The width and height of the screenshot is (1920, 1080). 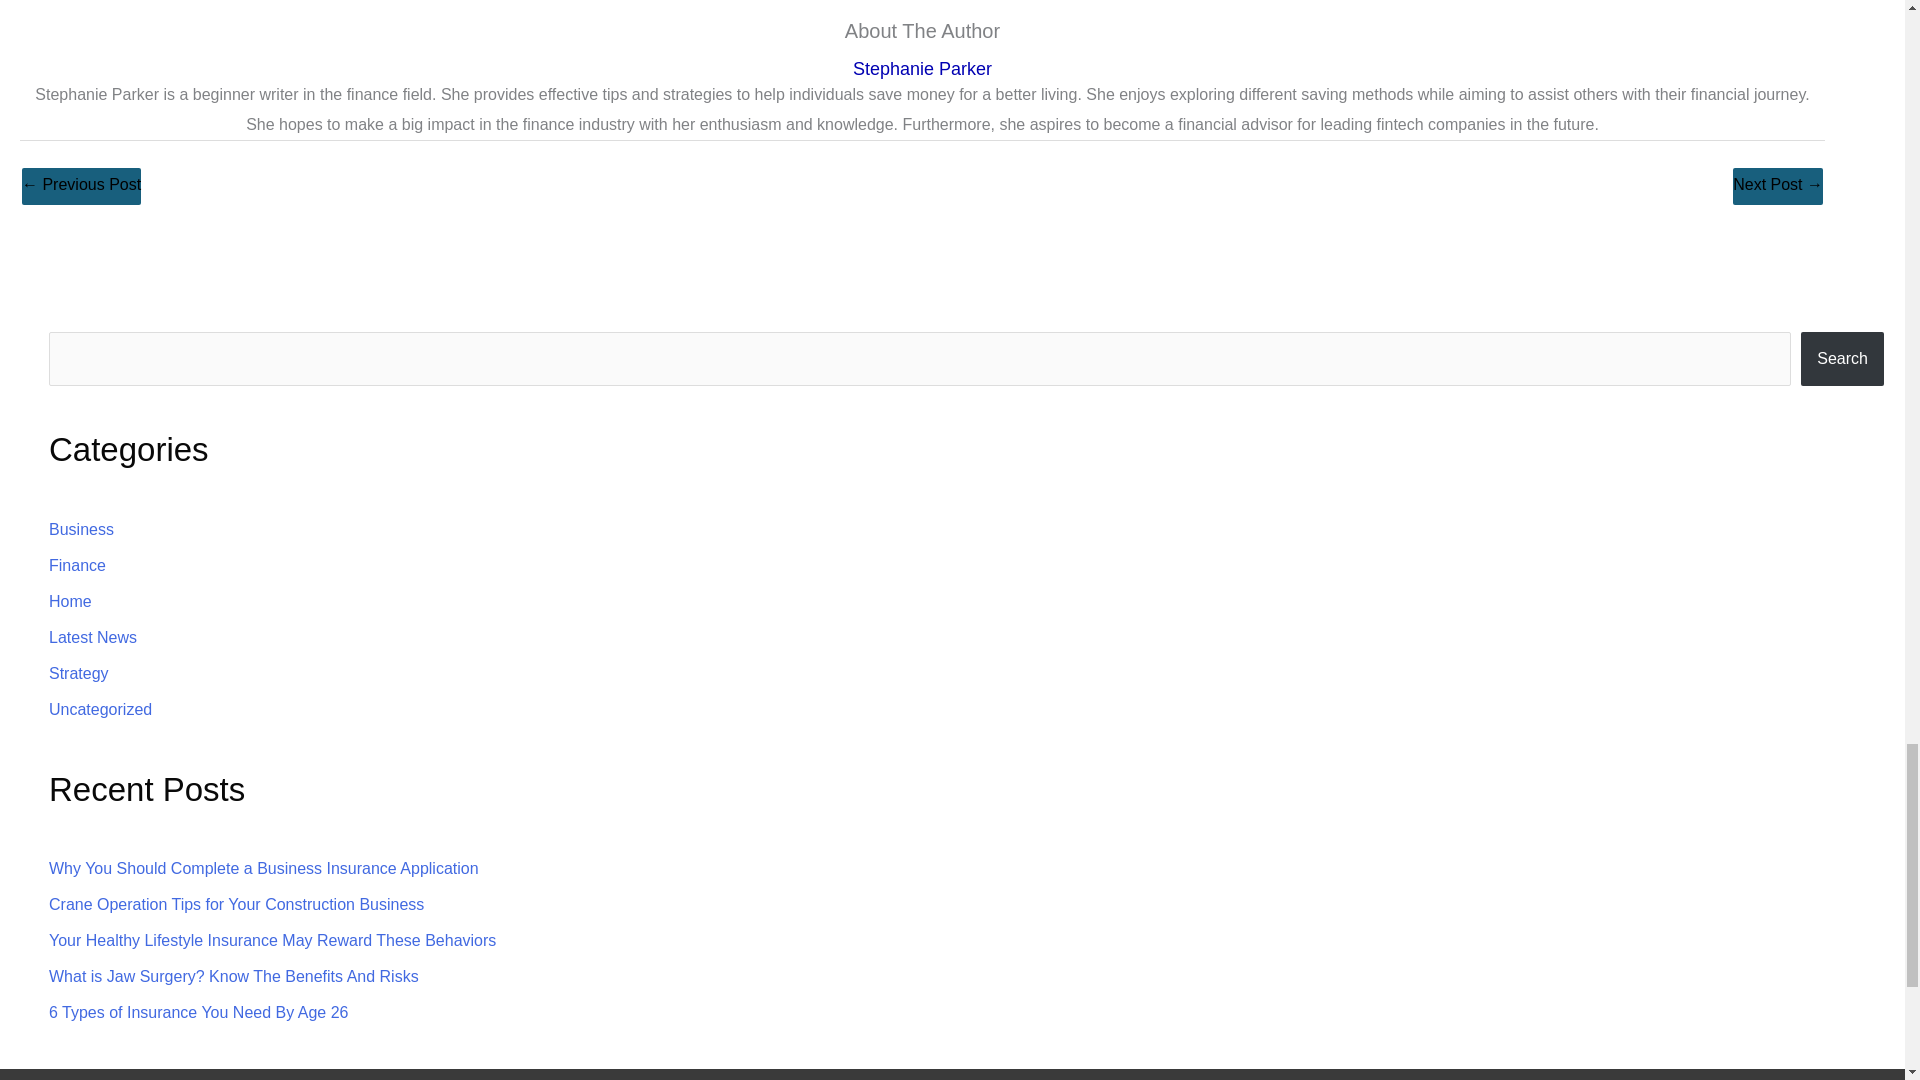 I want to click on Strategy, so click(x=79, y=673).